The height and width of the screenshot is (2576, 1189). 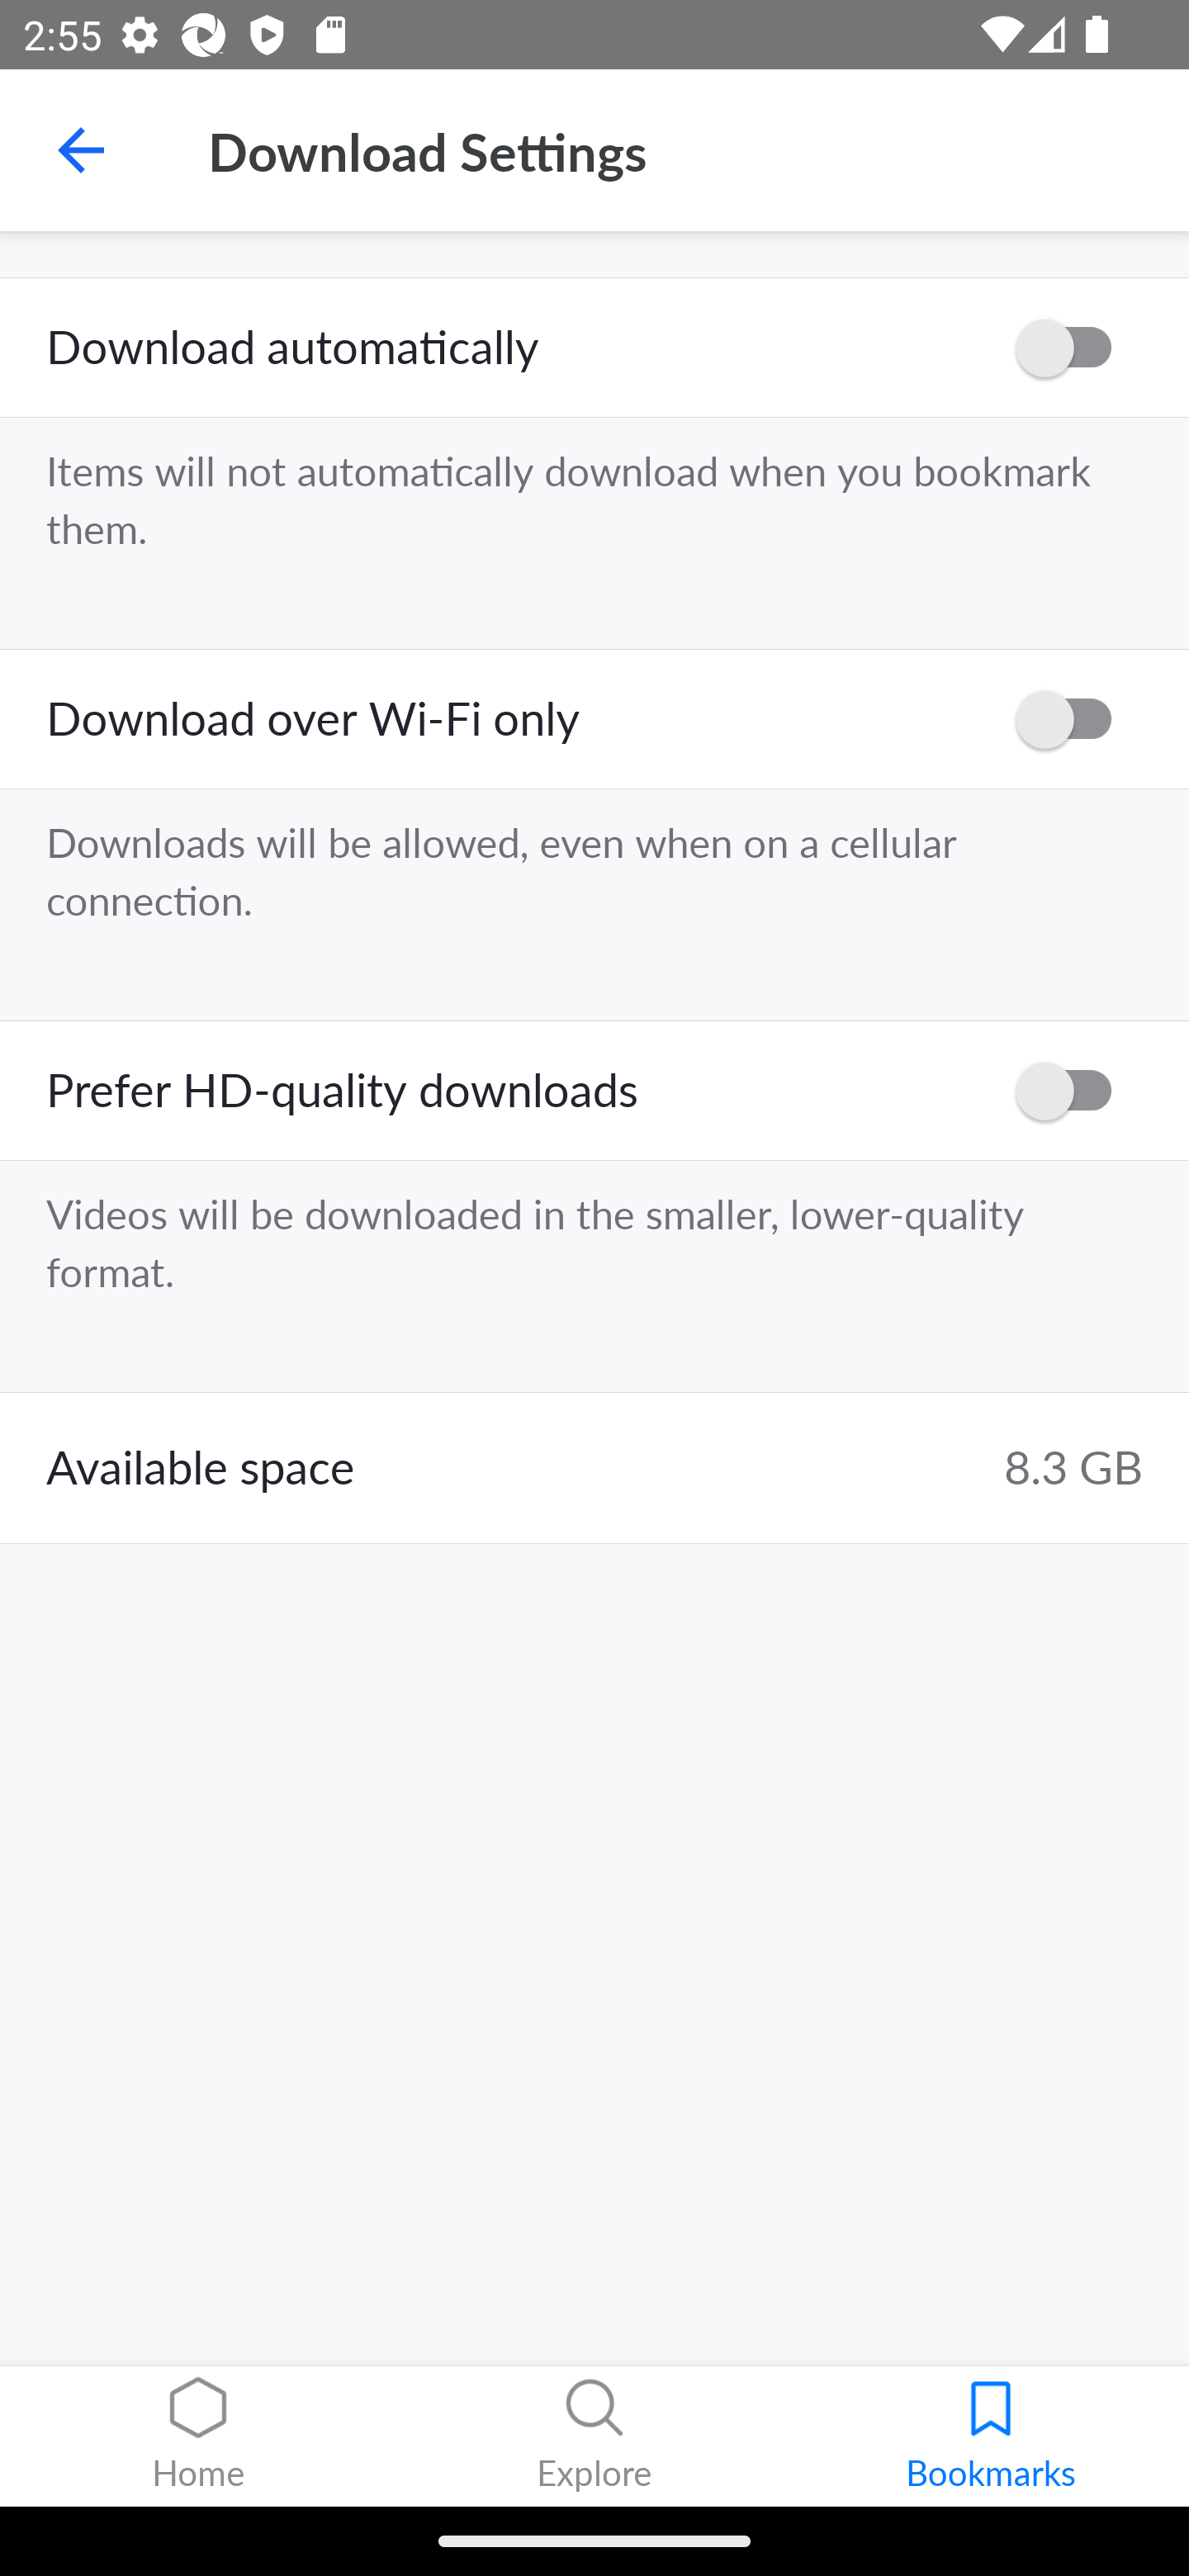 What do you see at coordinates (594, 2436) in the screenshot?
I see `Explore` at bounding box center [594, 2436].